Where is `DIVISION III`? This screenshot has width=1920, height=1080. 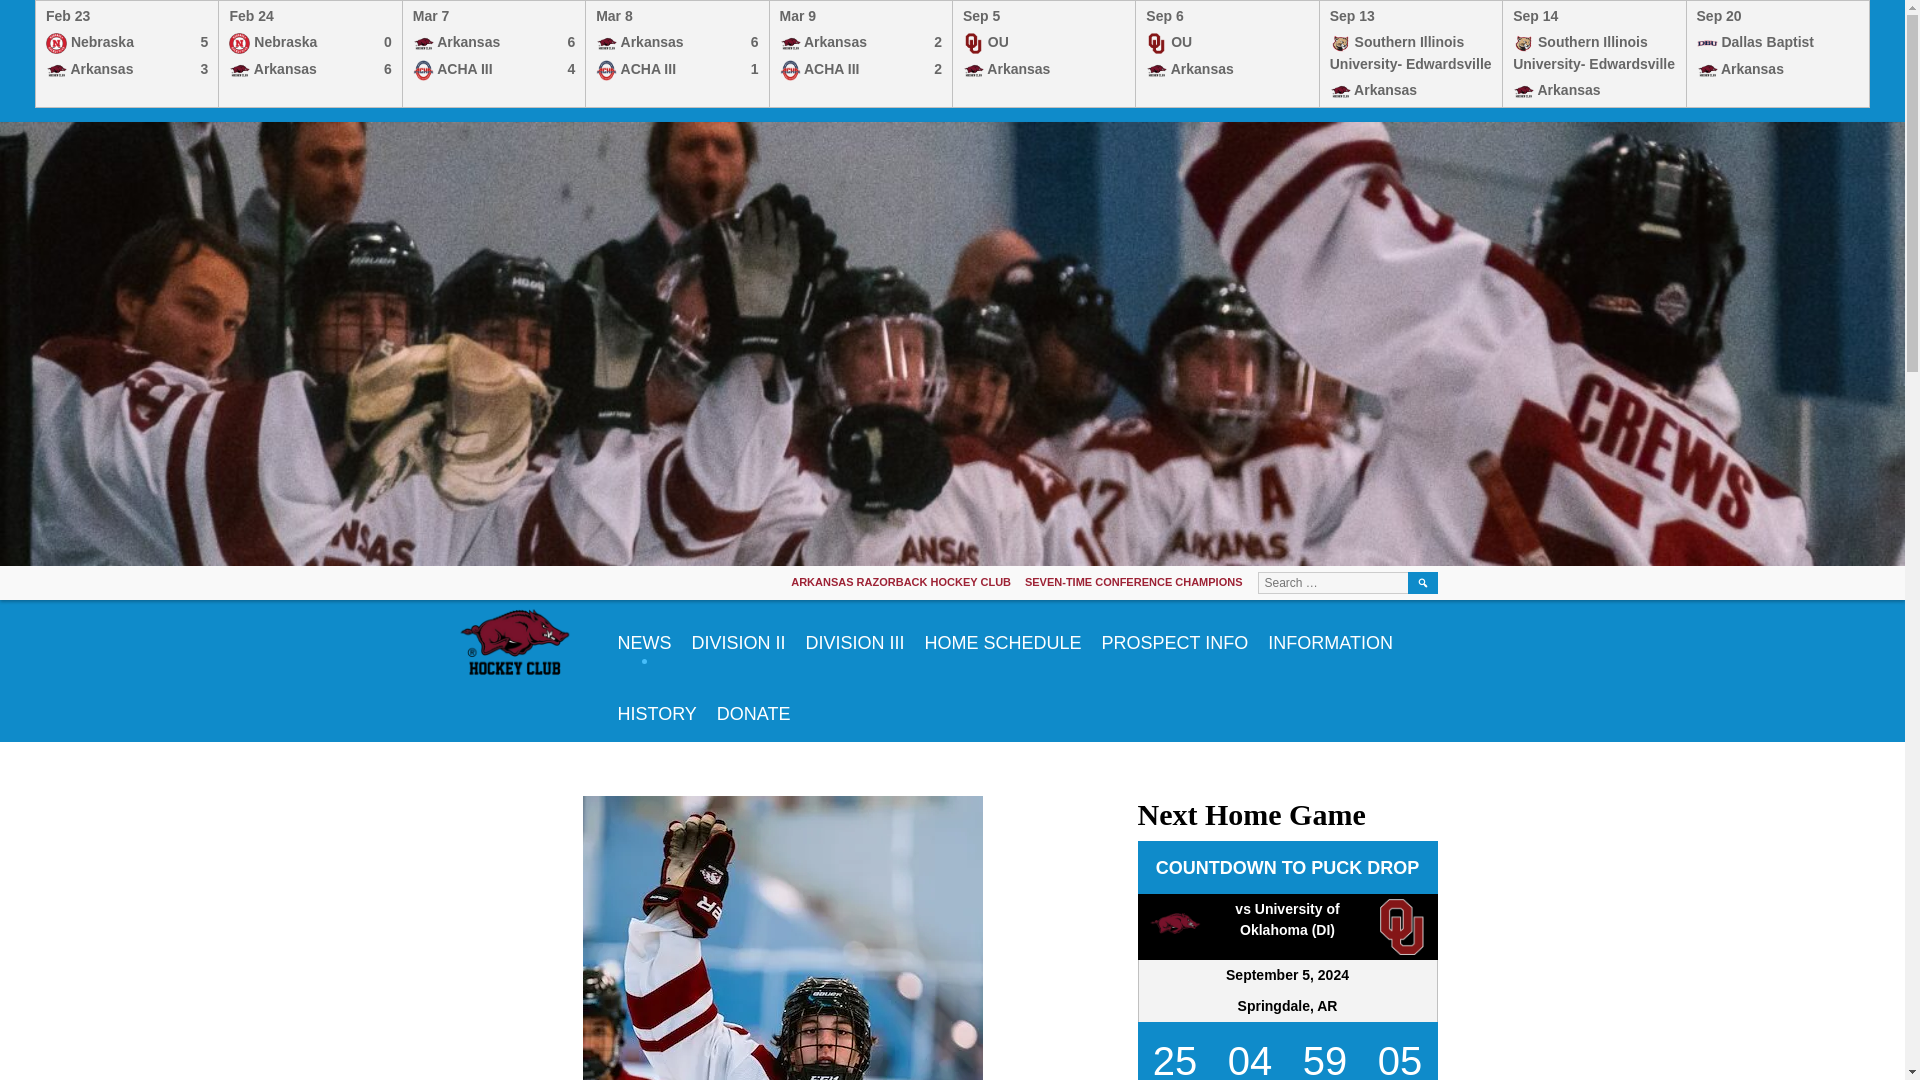 DIVISION III is located at coordinates (860, 44).